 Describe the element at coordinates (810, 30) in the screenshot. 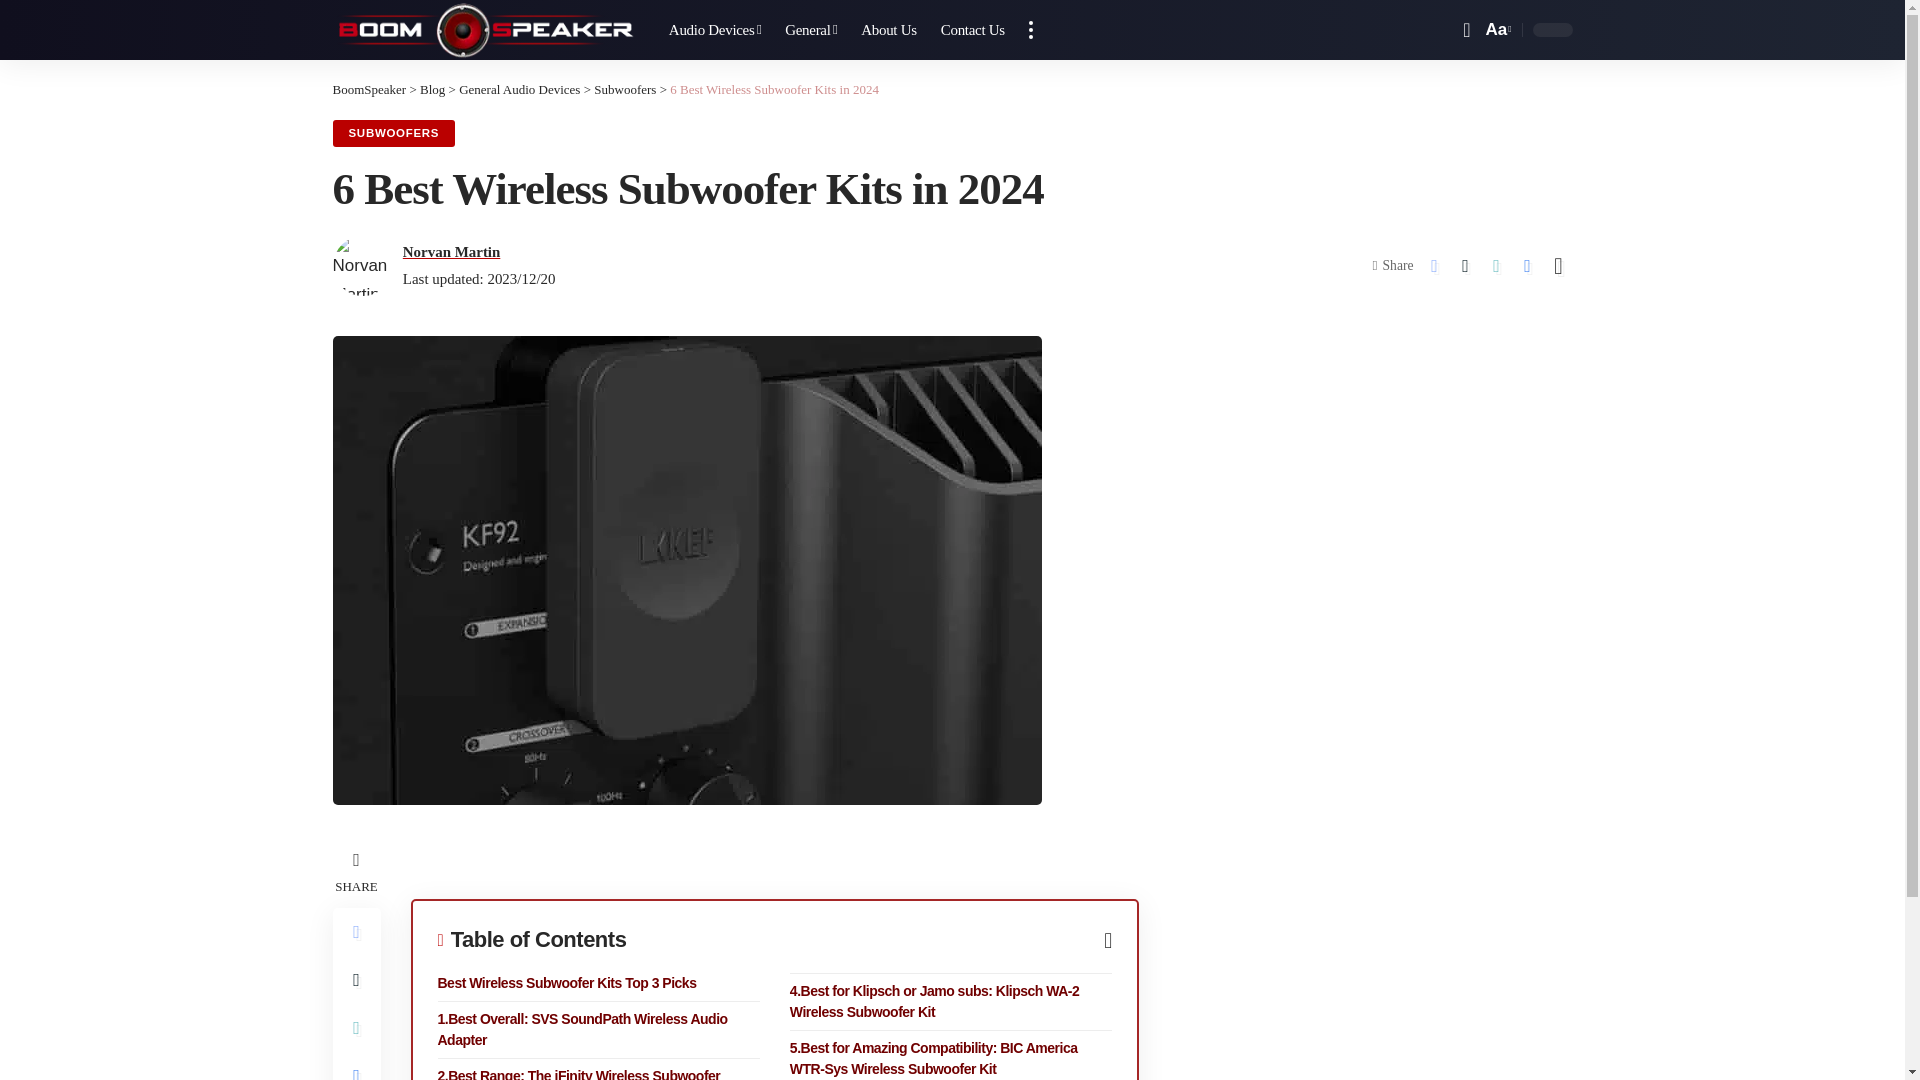

I see `General` at that location.